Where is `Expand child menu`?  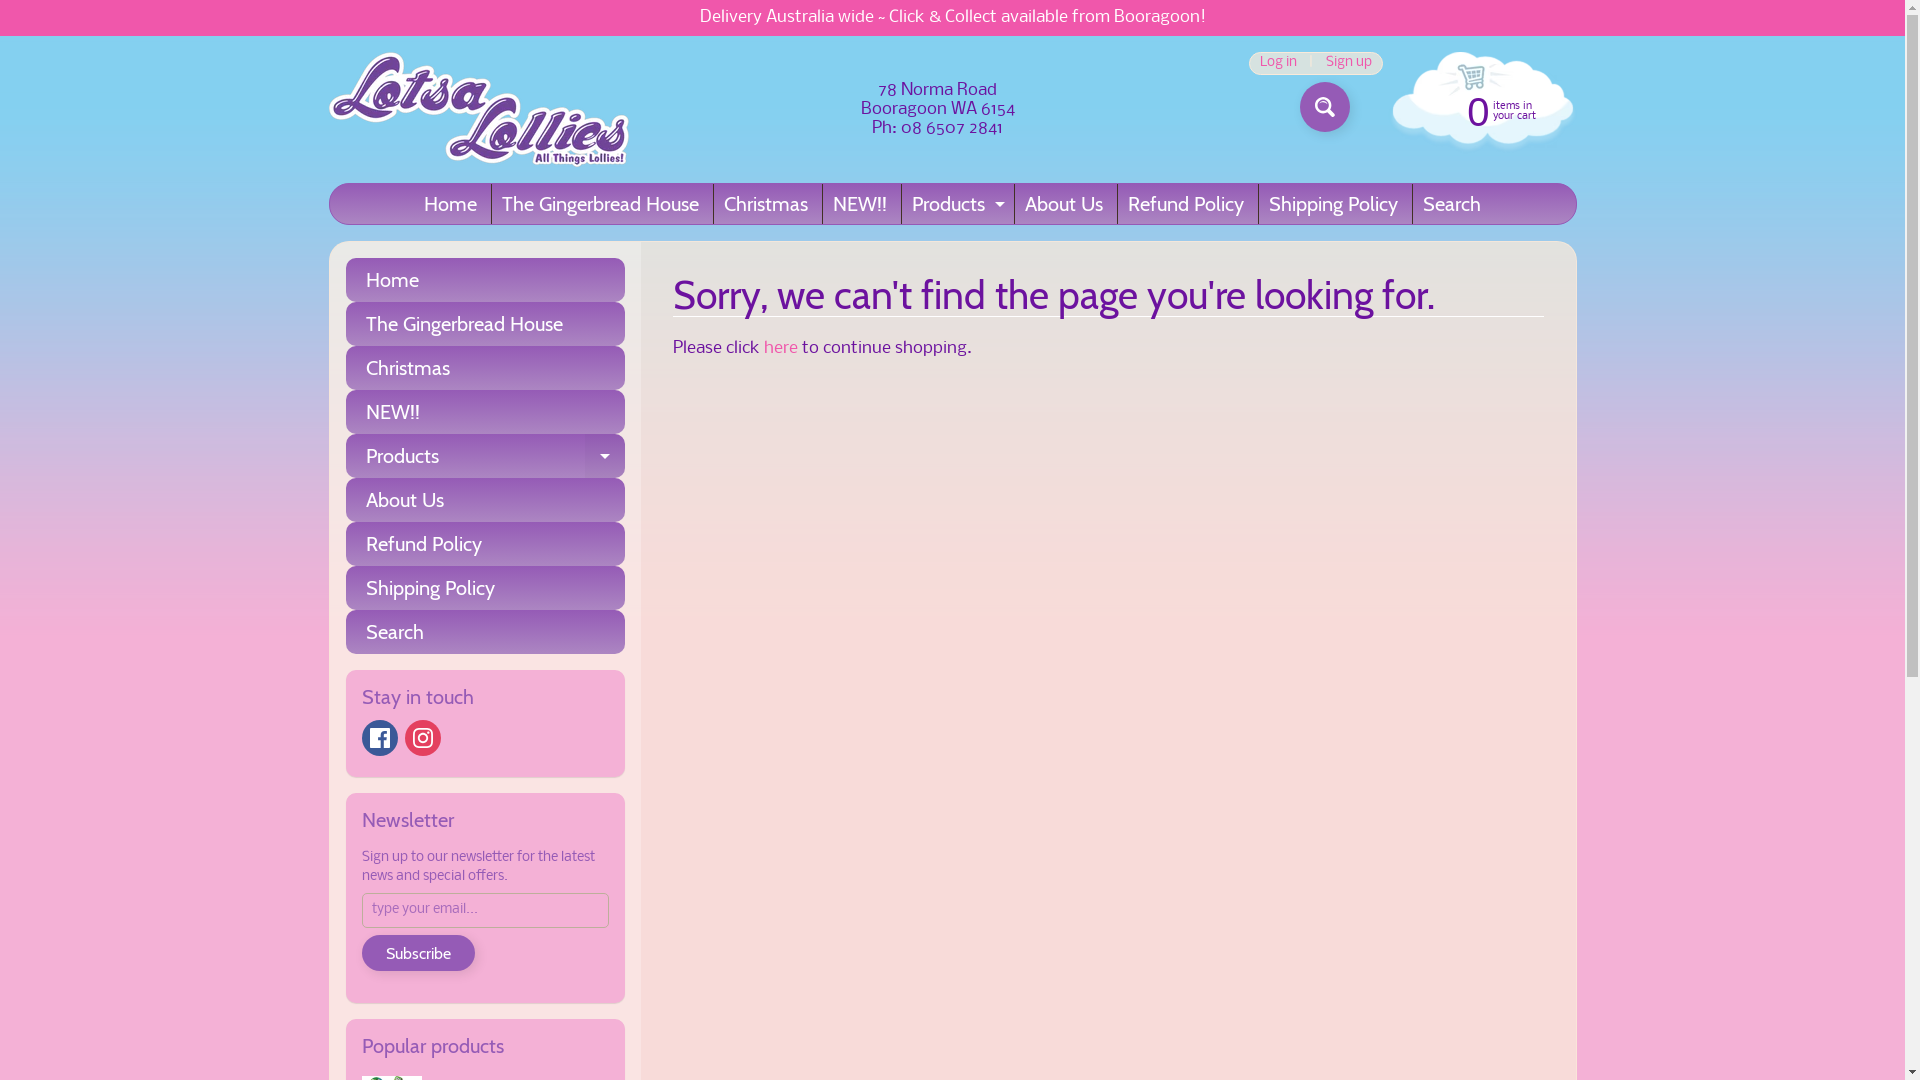 Expand child menu is located at coordinates (1000, 204).